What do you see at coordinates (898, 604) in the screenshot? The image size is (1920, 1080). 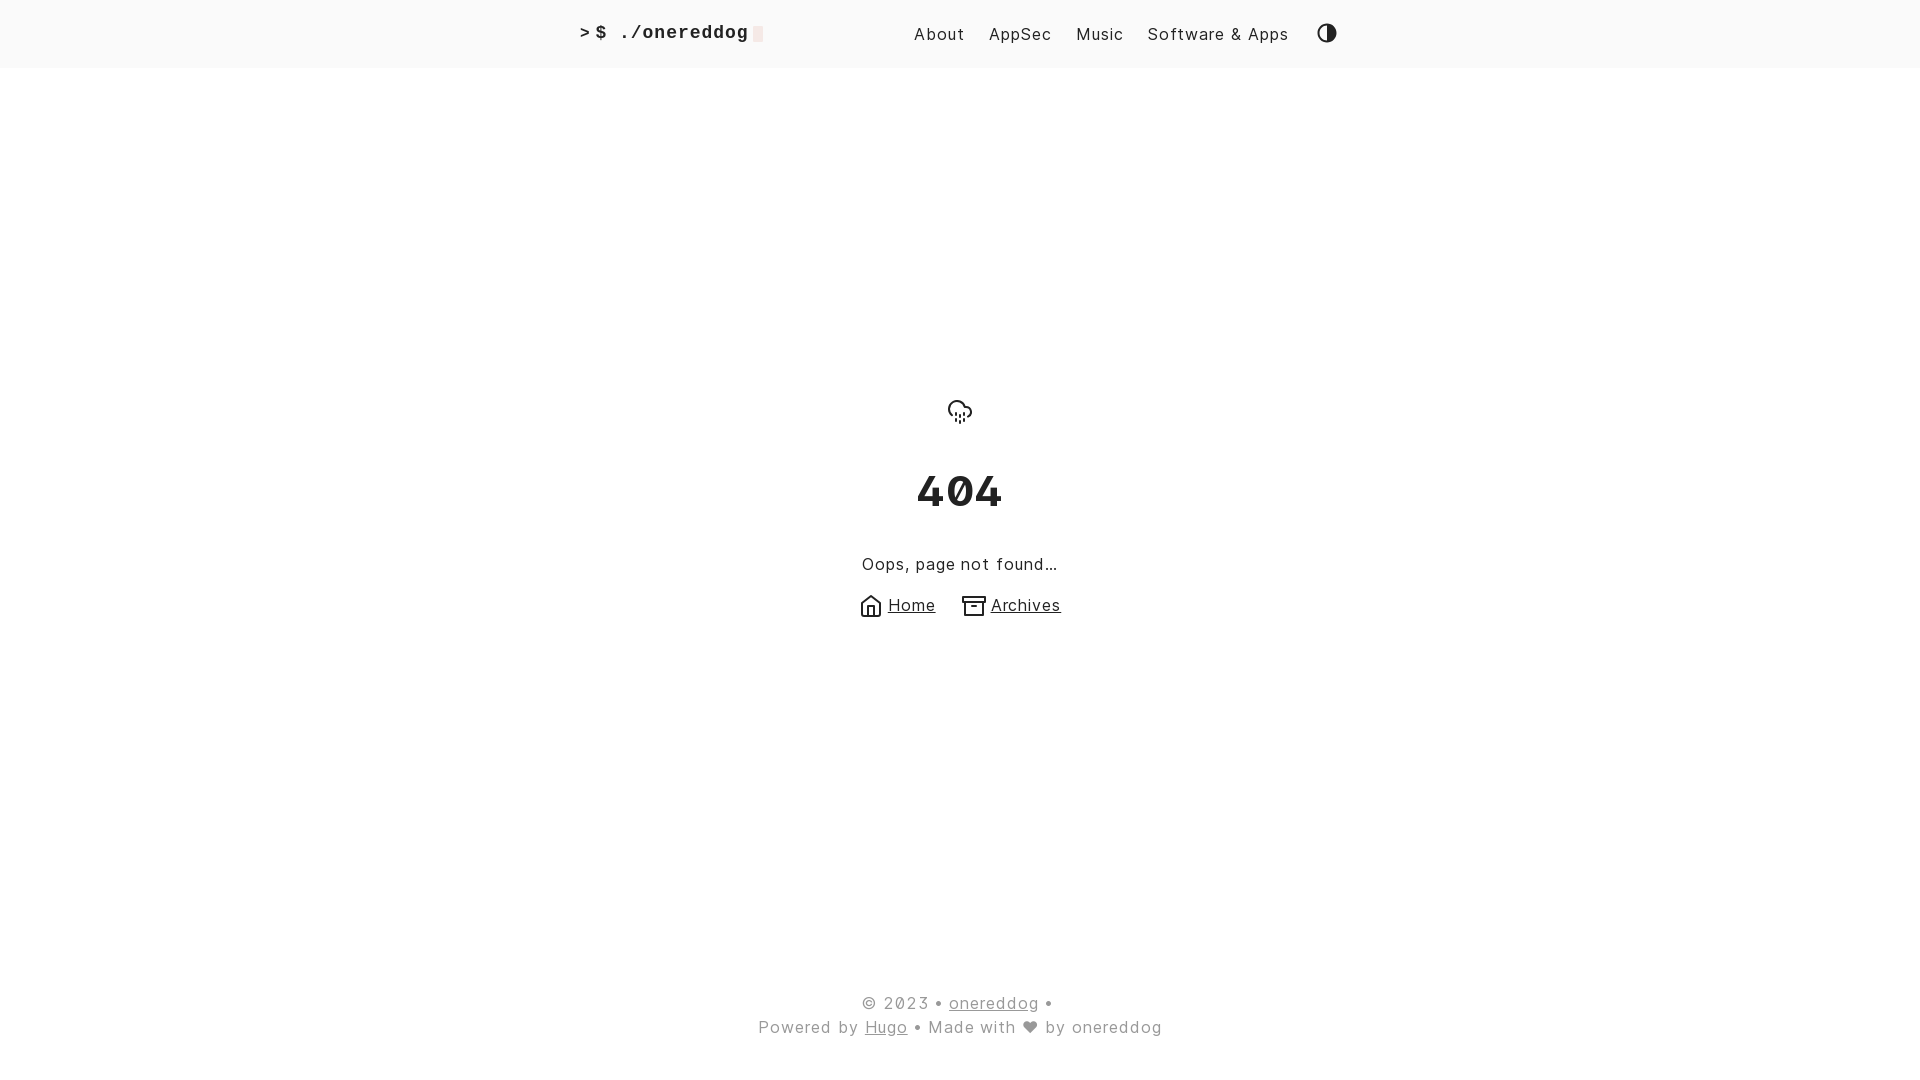 I see `Home` at bounding box center [898, 604].